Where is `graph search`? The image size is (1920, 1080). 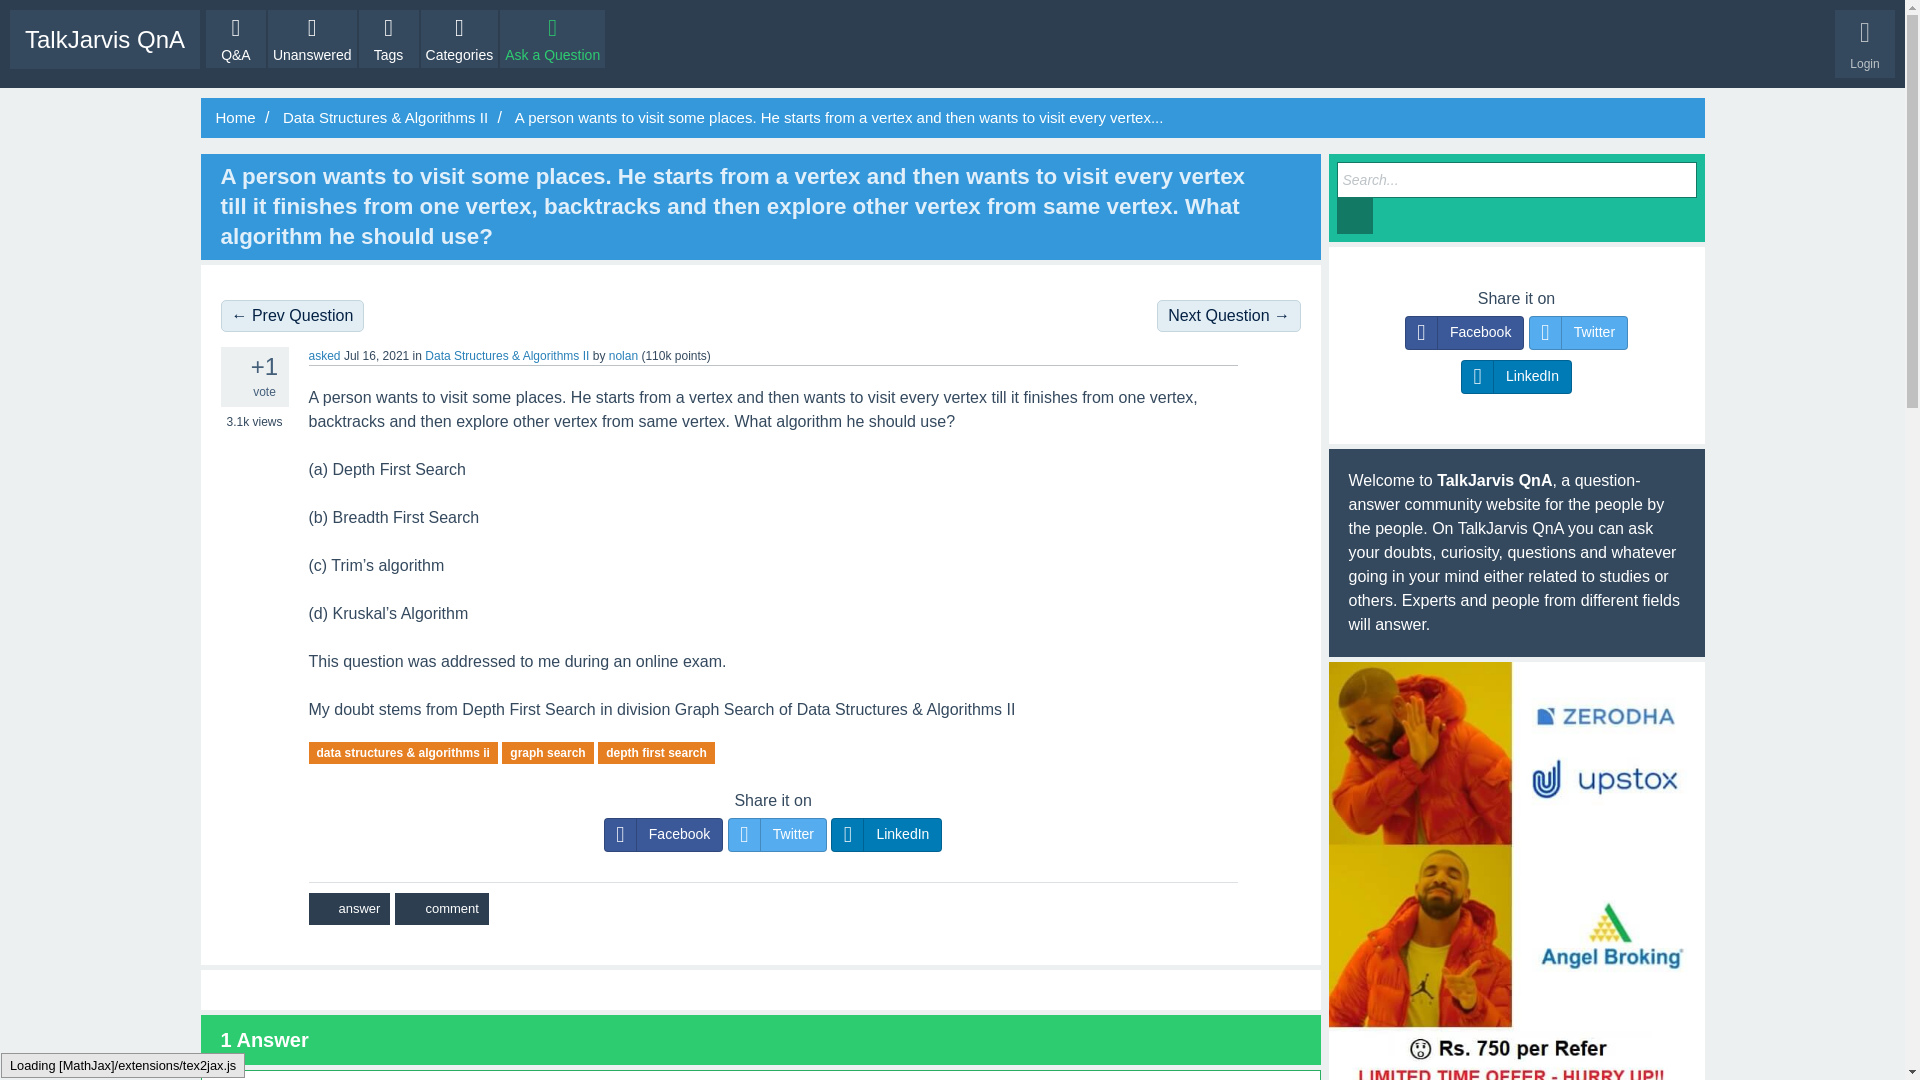 graph search is located at coordinates (547, 752).